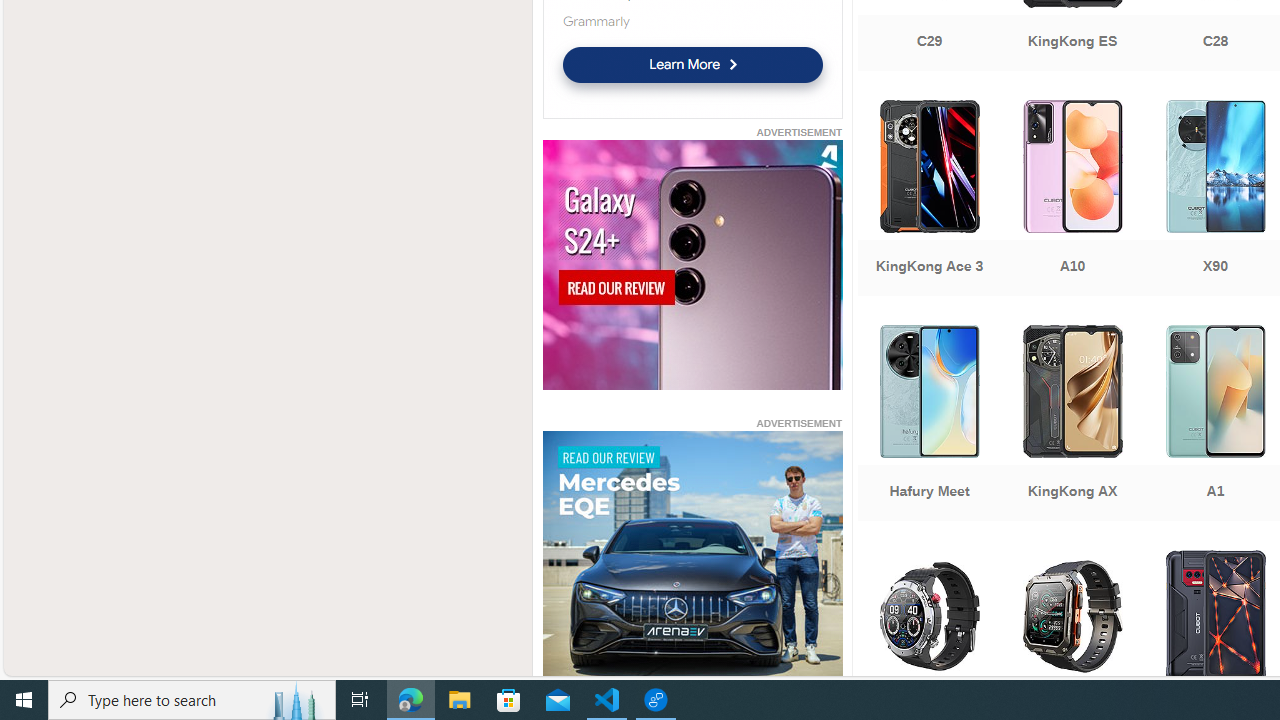 The width and height of the screenshot is (1280, 720). Describe the element at coordinates (692, 556) in the screenshot. I see `To get missing image descriptions, open the context menu.` at that location.